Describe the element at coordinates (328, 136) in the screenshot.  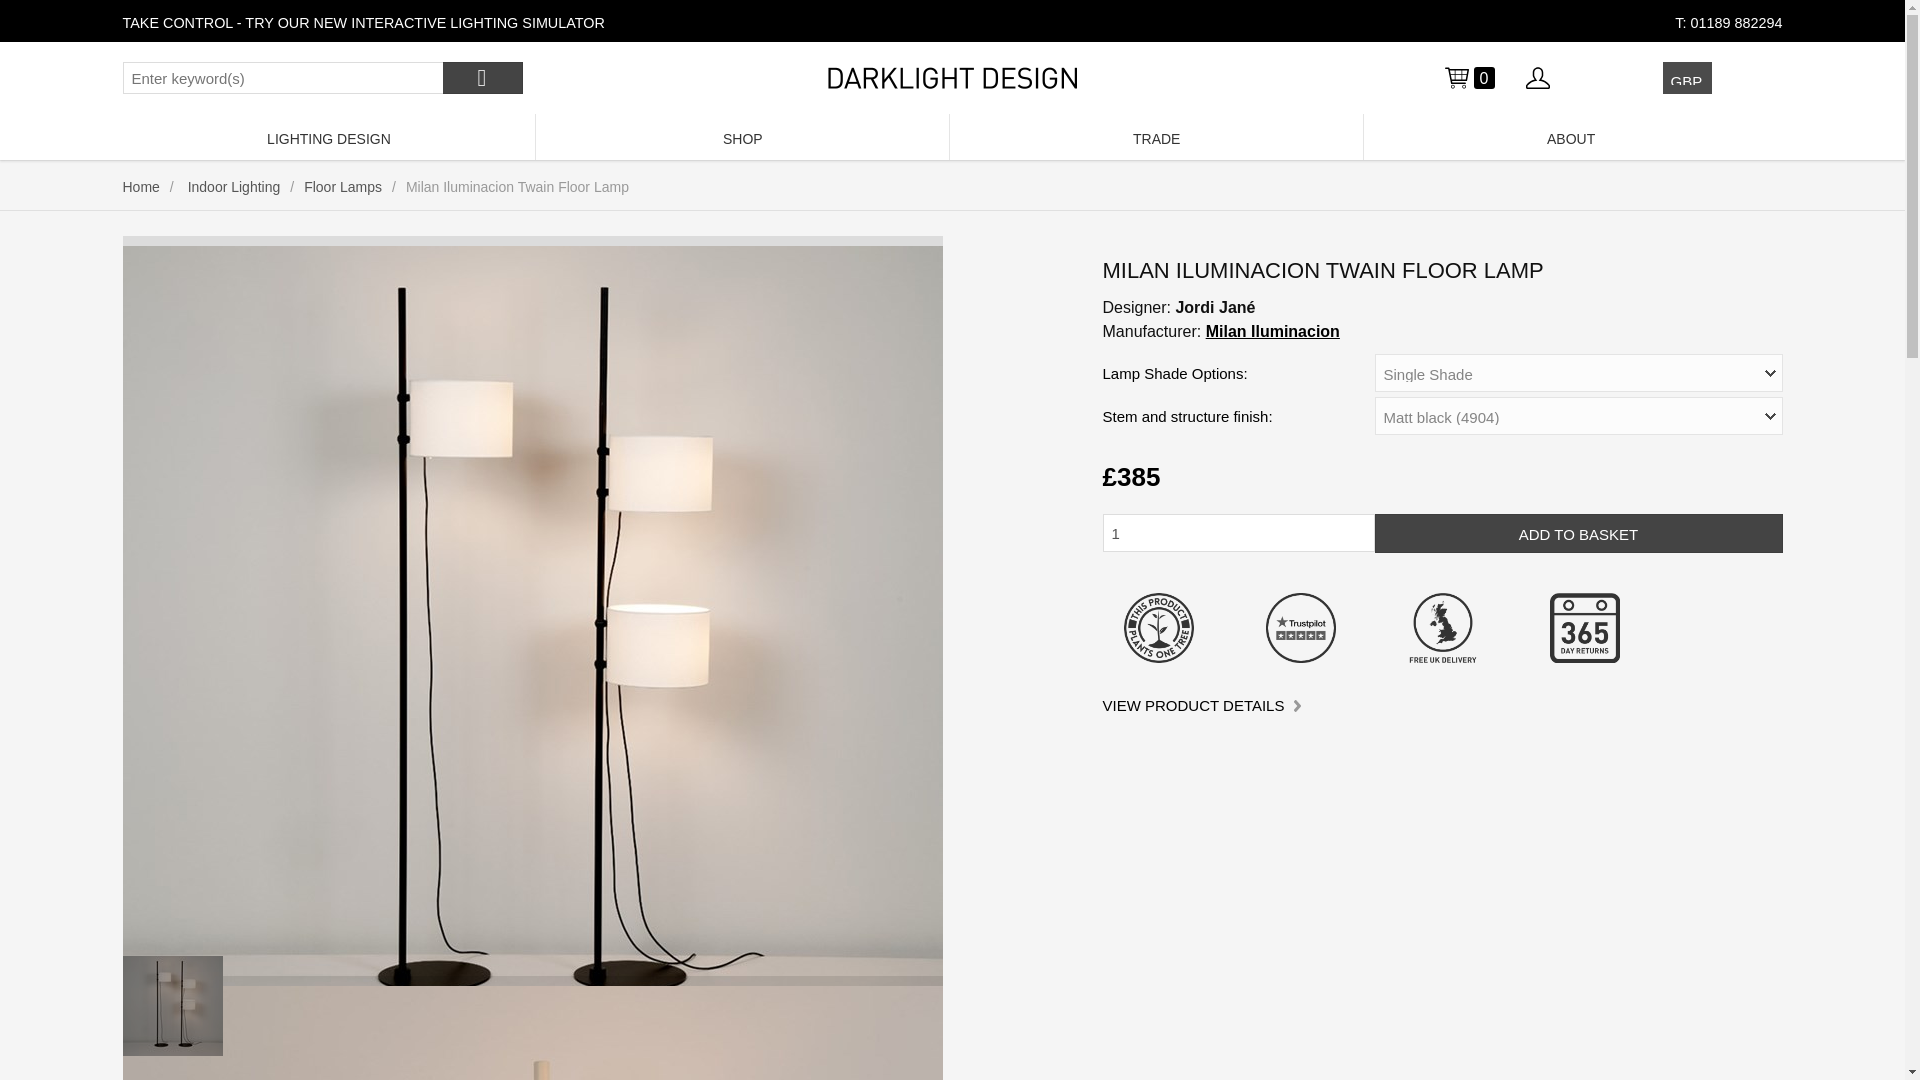
I see `LIGHTING DESIGN` at that location.